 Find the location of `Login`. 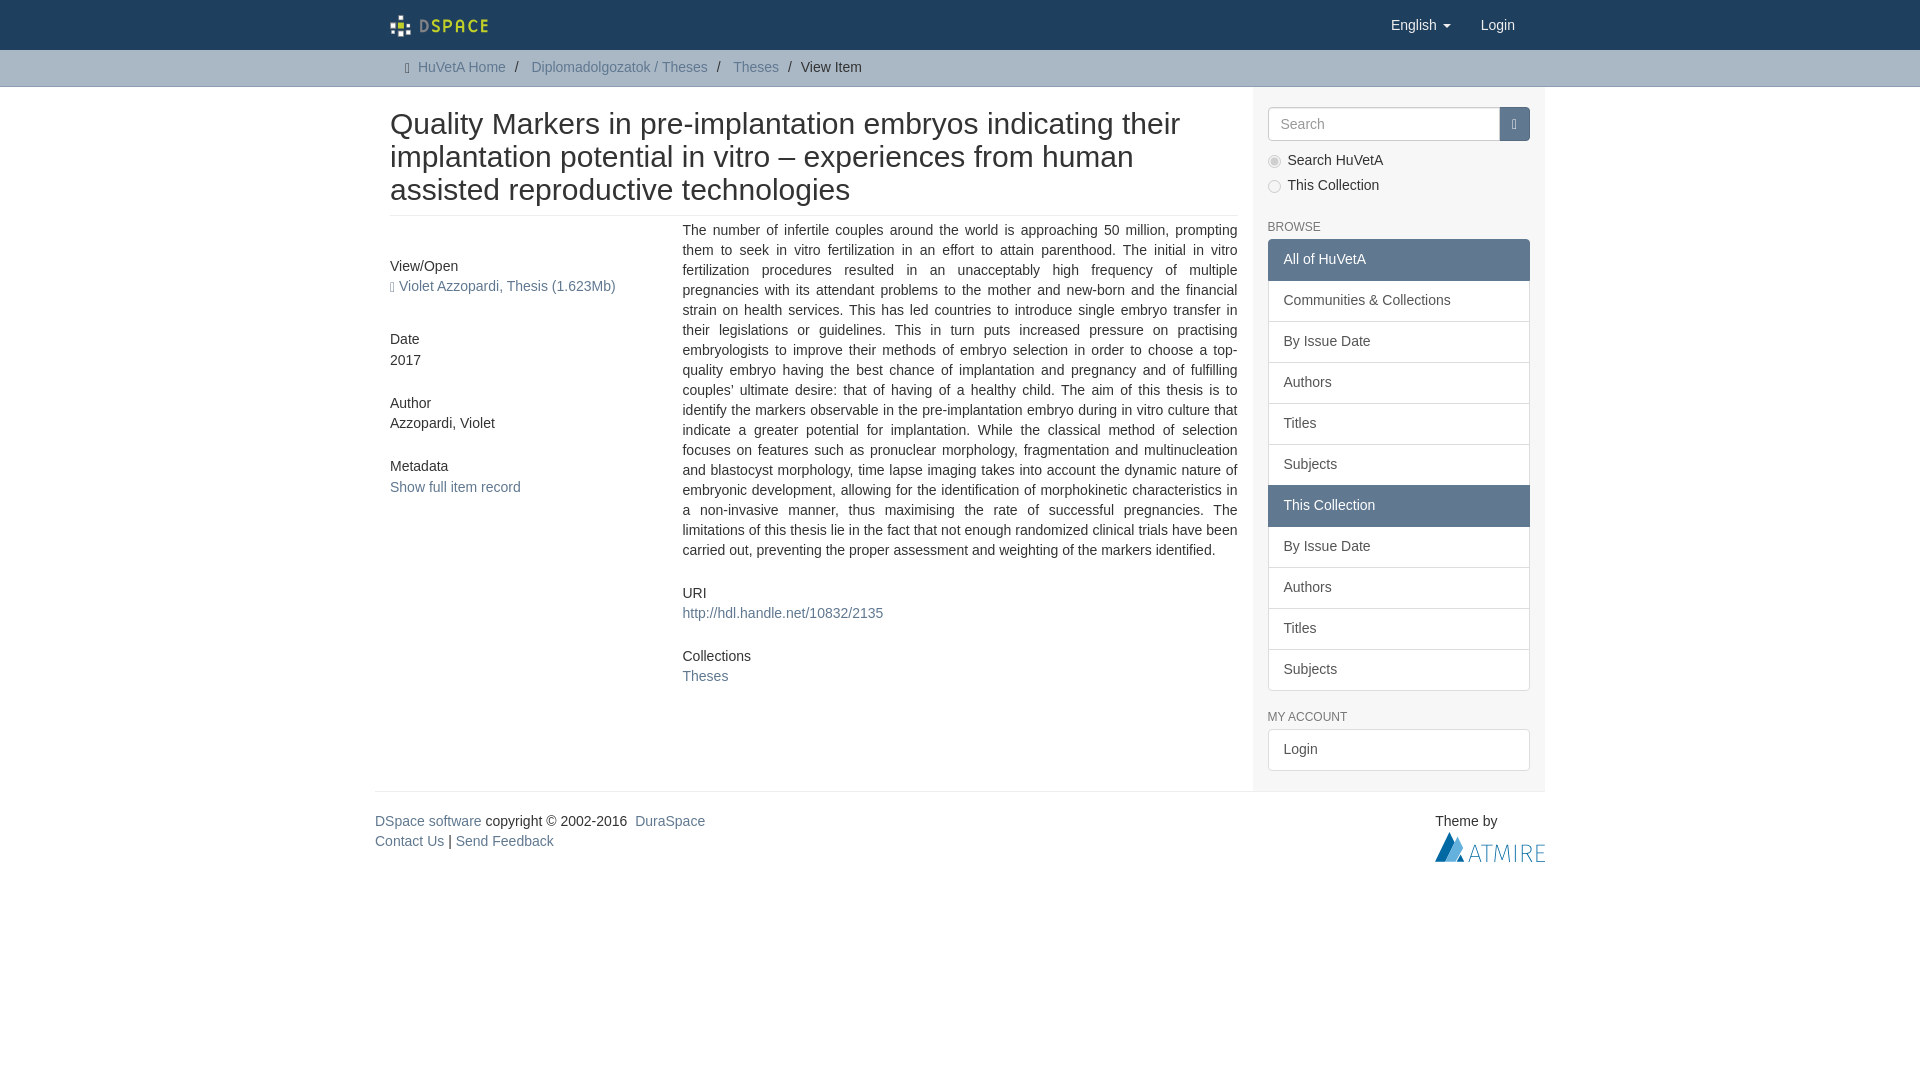

Login is located at coordinates (1498, 24).